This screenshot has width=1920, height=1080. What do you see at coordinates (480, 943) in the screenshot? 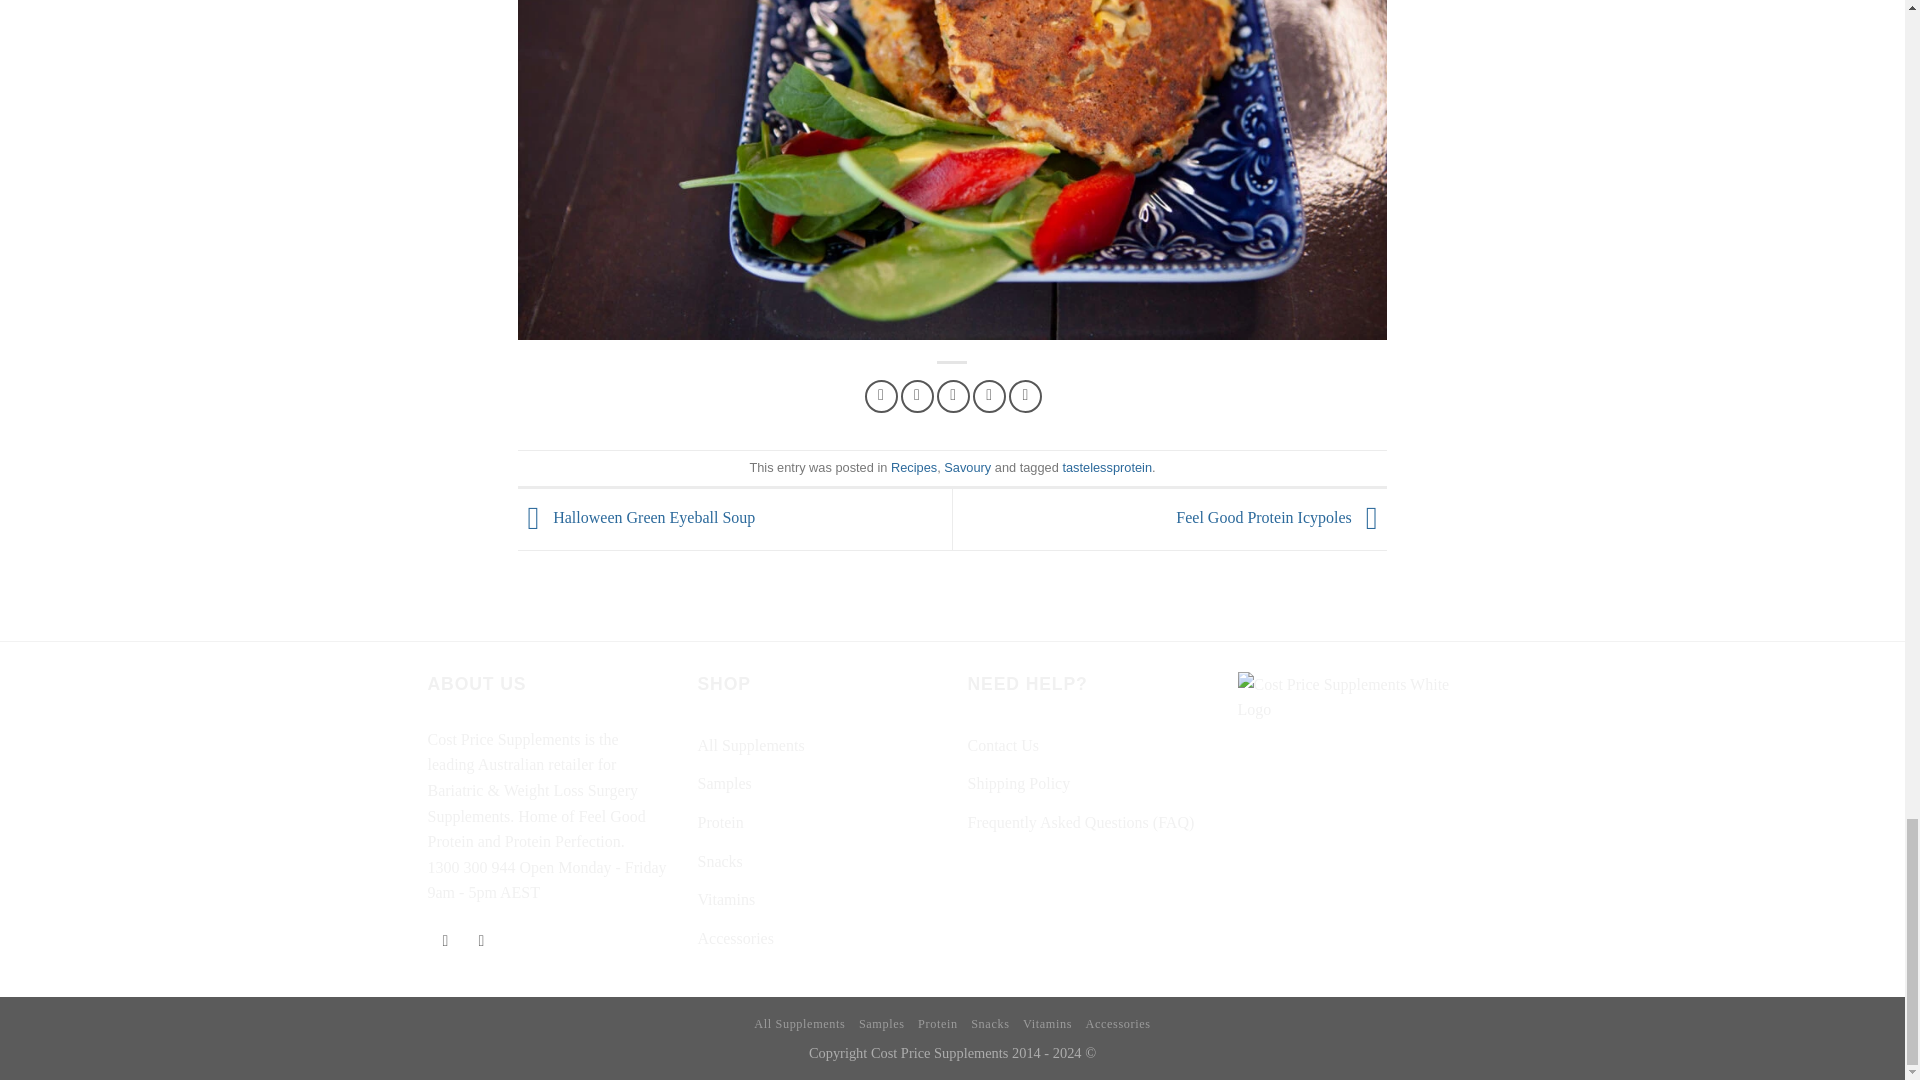
I see `Follow on Instagram` at bounding box center [480, 943].